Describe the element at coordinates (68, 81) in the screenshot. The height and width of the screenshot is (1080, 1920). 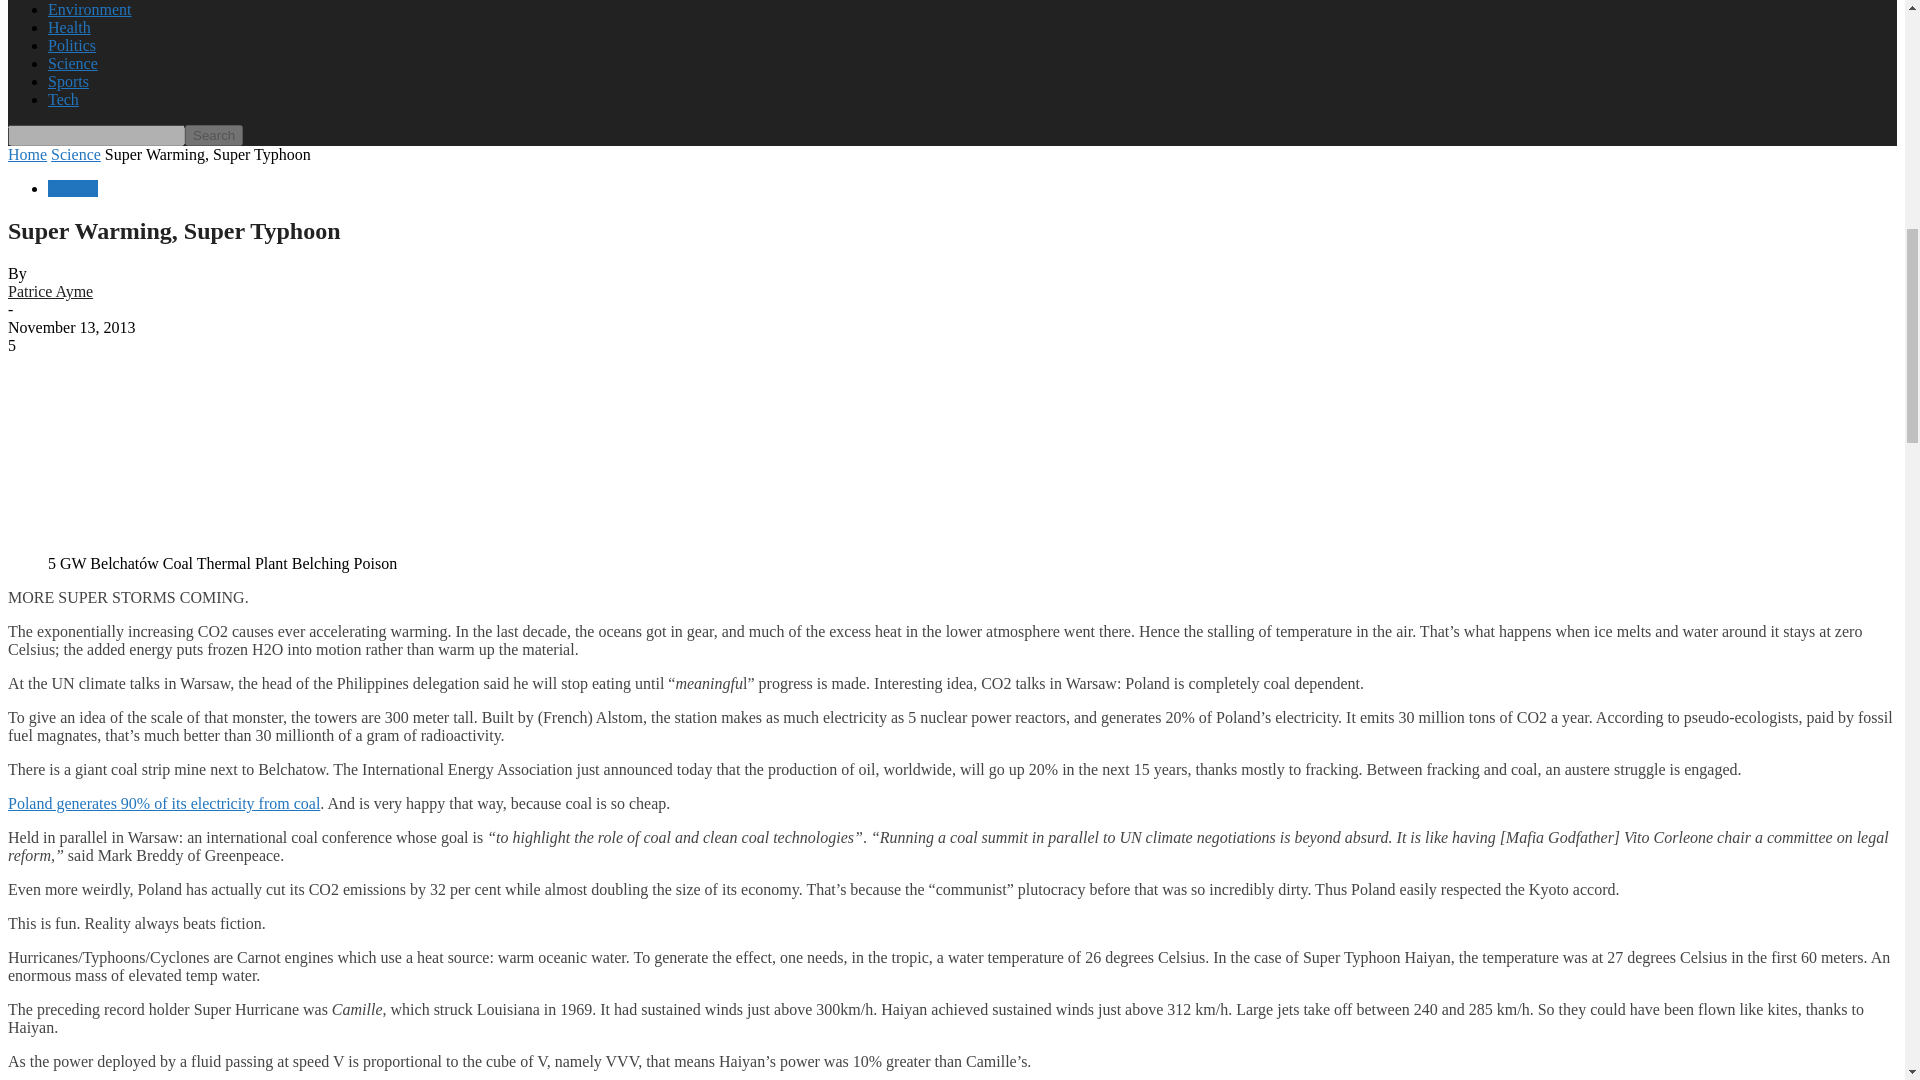
I see `Sports` at that location.